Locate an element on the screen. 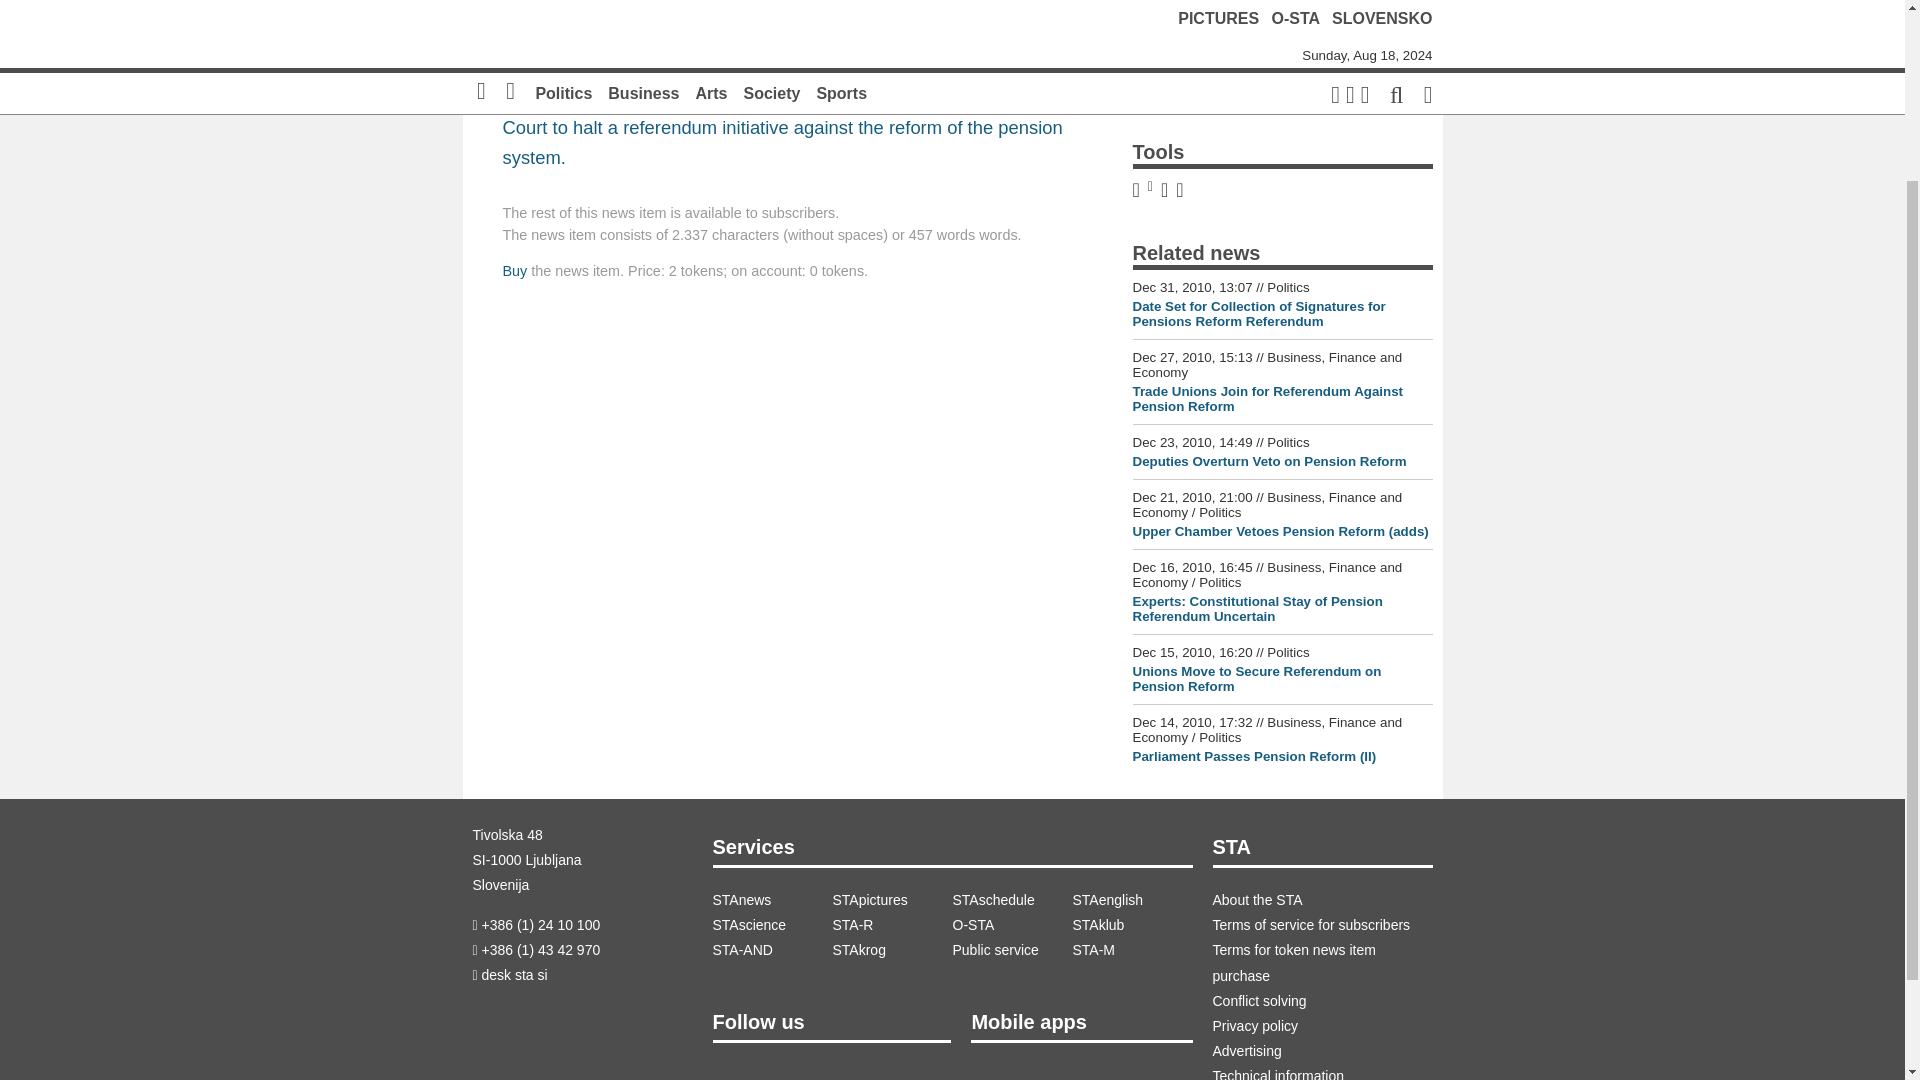  Experts: Constitutional Stay of Pension Referendum Uncertain is located at coordinates (1257, 609).